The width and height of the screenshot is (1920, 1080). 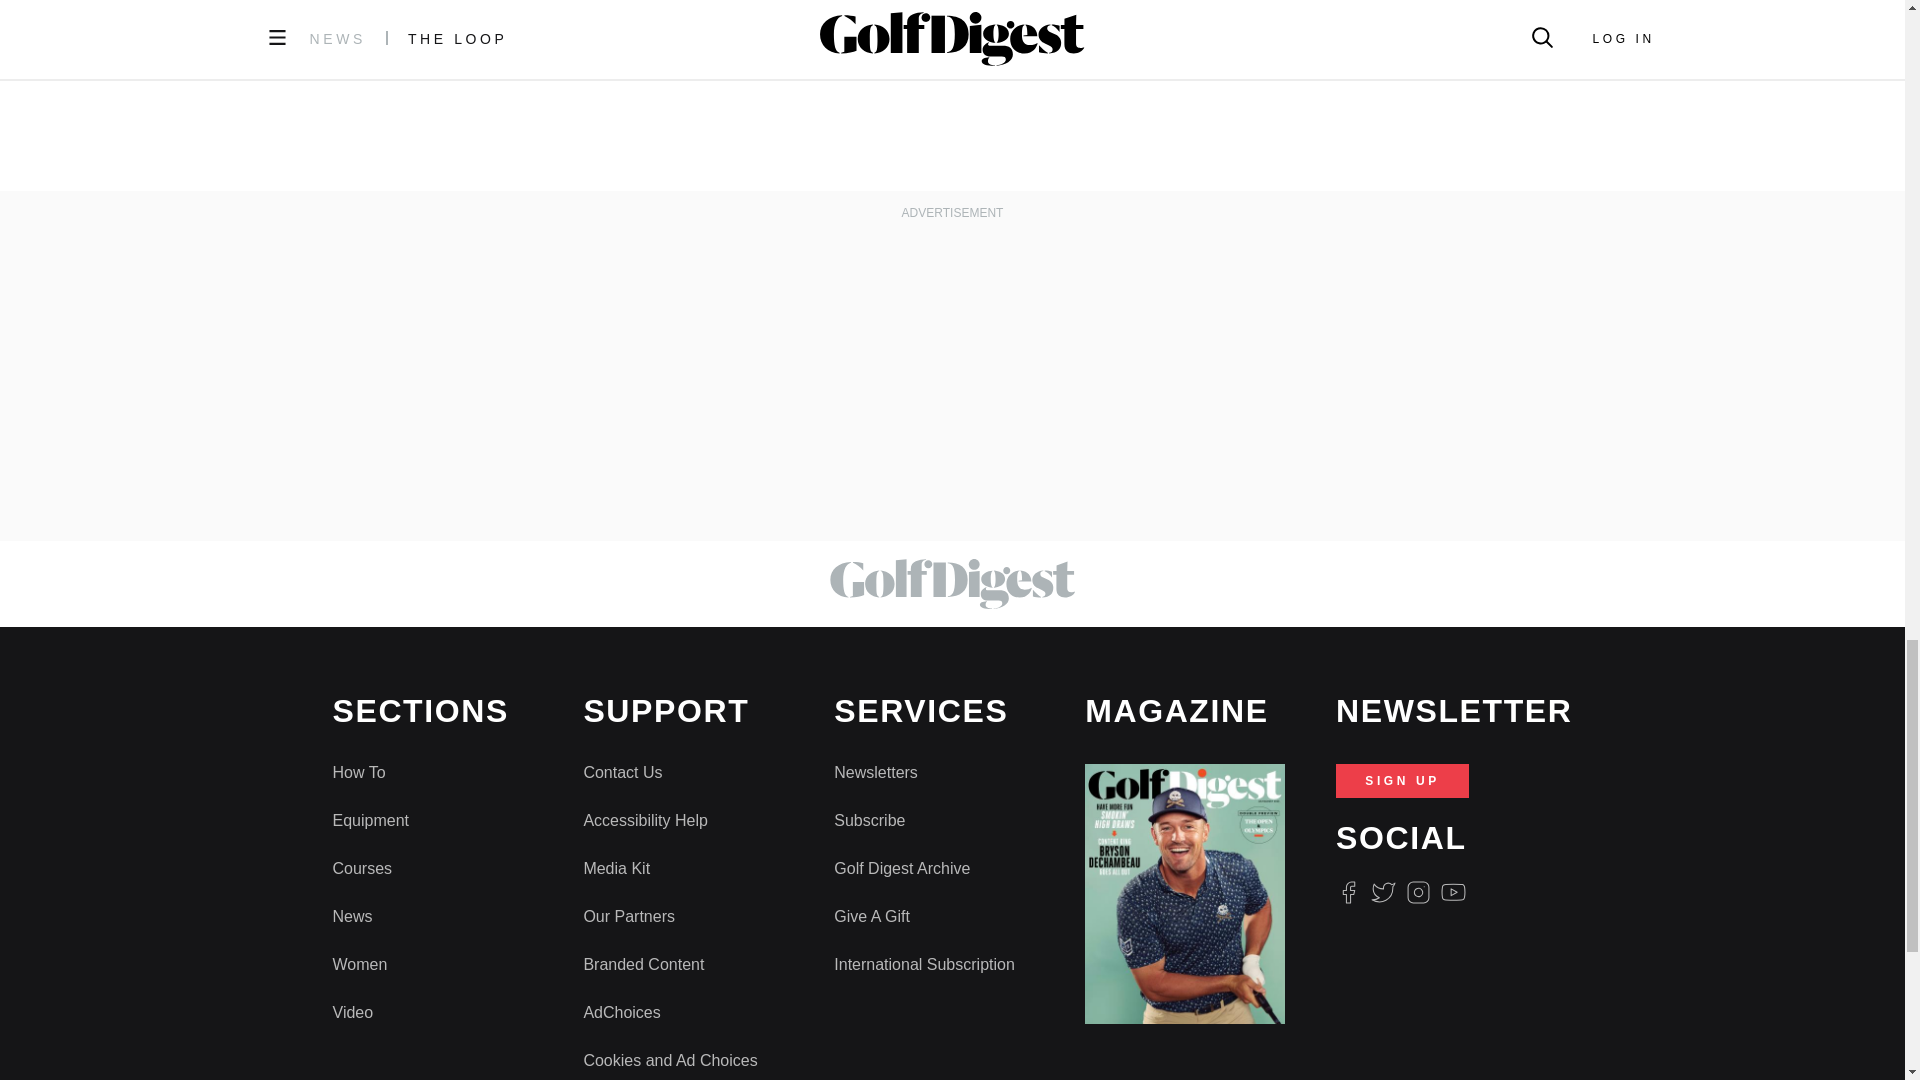 What do you see at coordinates (1418, 892) in the screenshot?
I see `Instagram Logo` at bounding box center [1418, 892].